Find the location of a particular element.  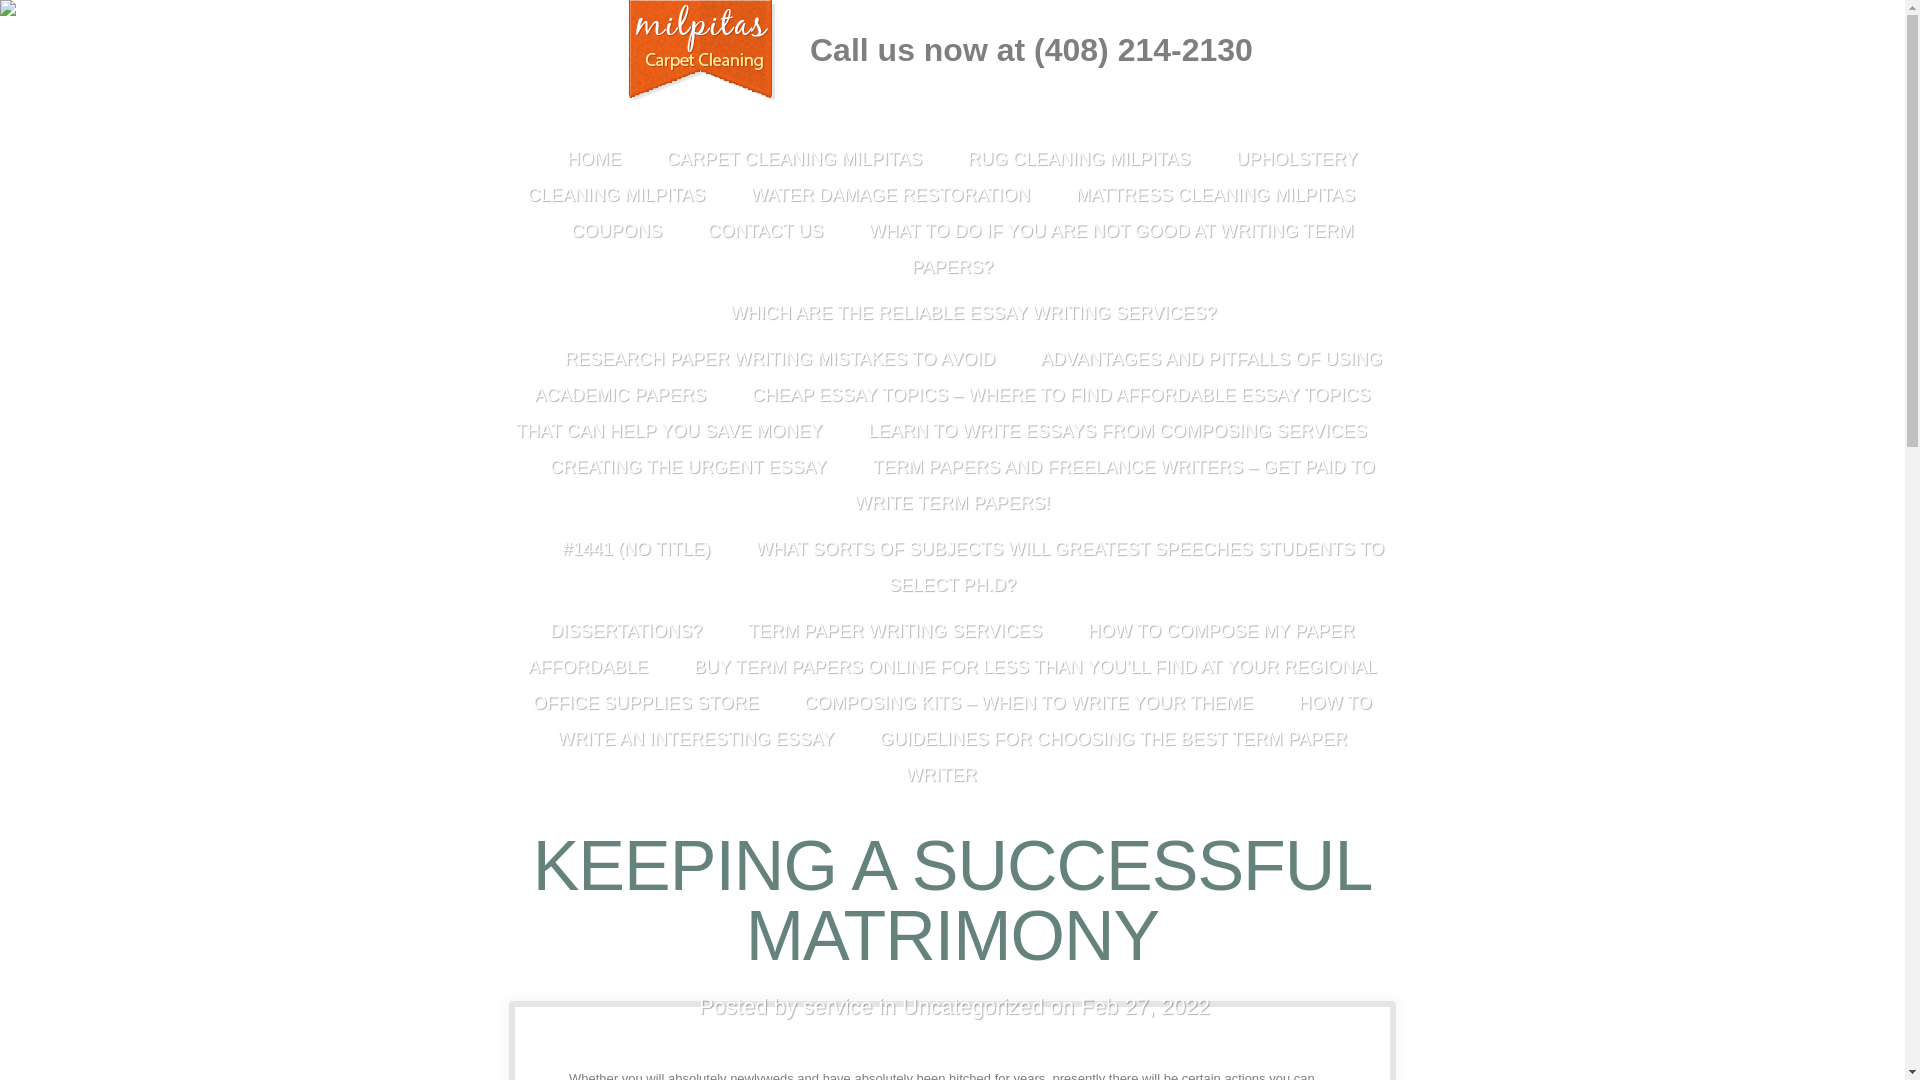

COUPONS is located at coordinates (616, 236).